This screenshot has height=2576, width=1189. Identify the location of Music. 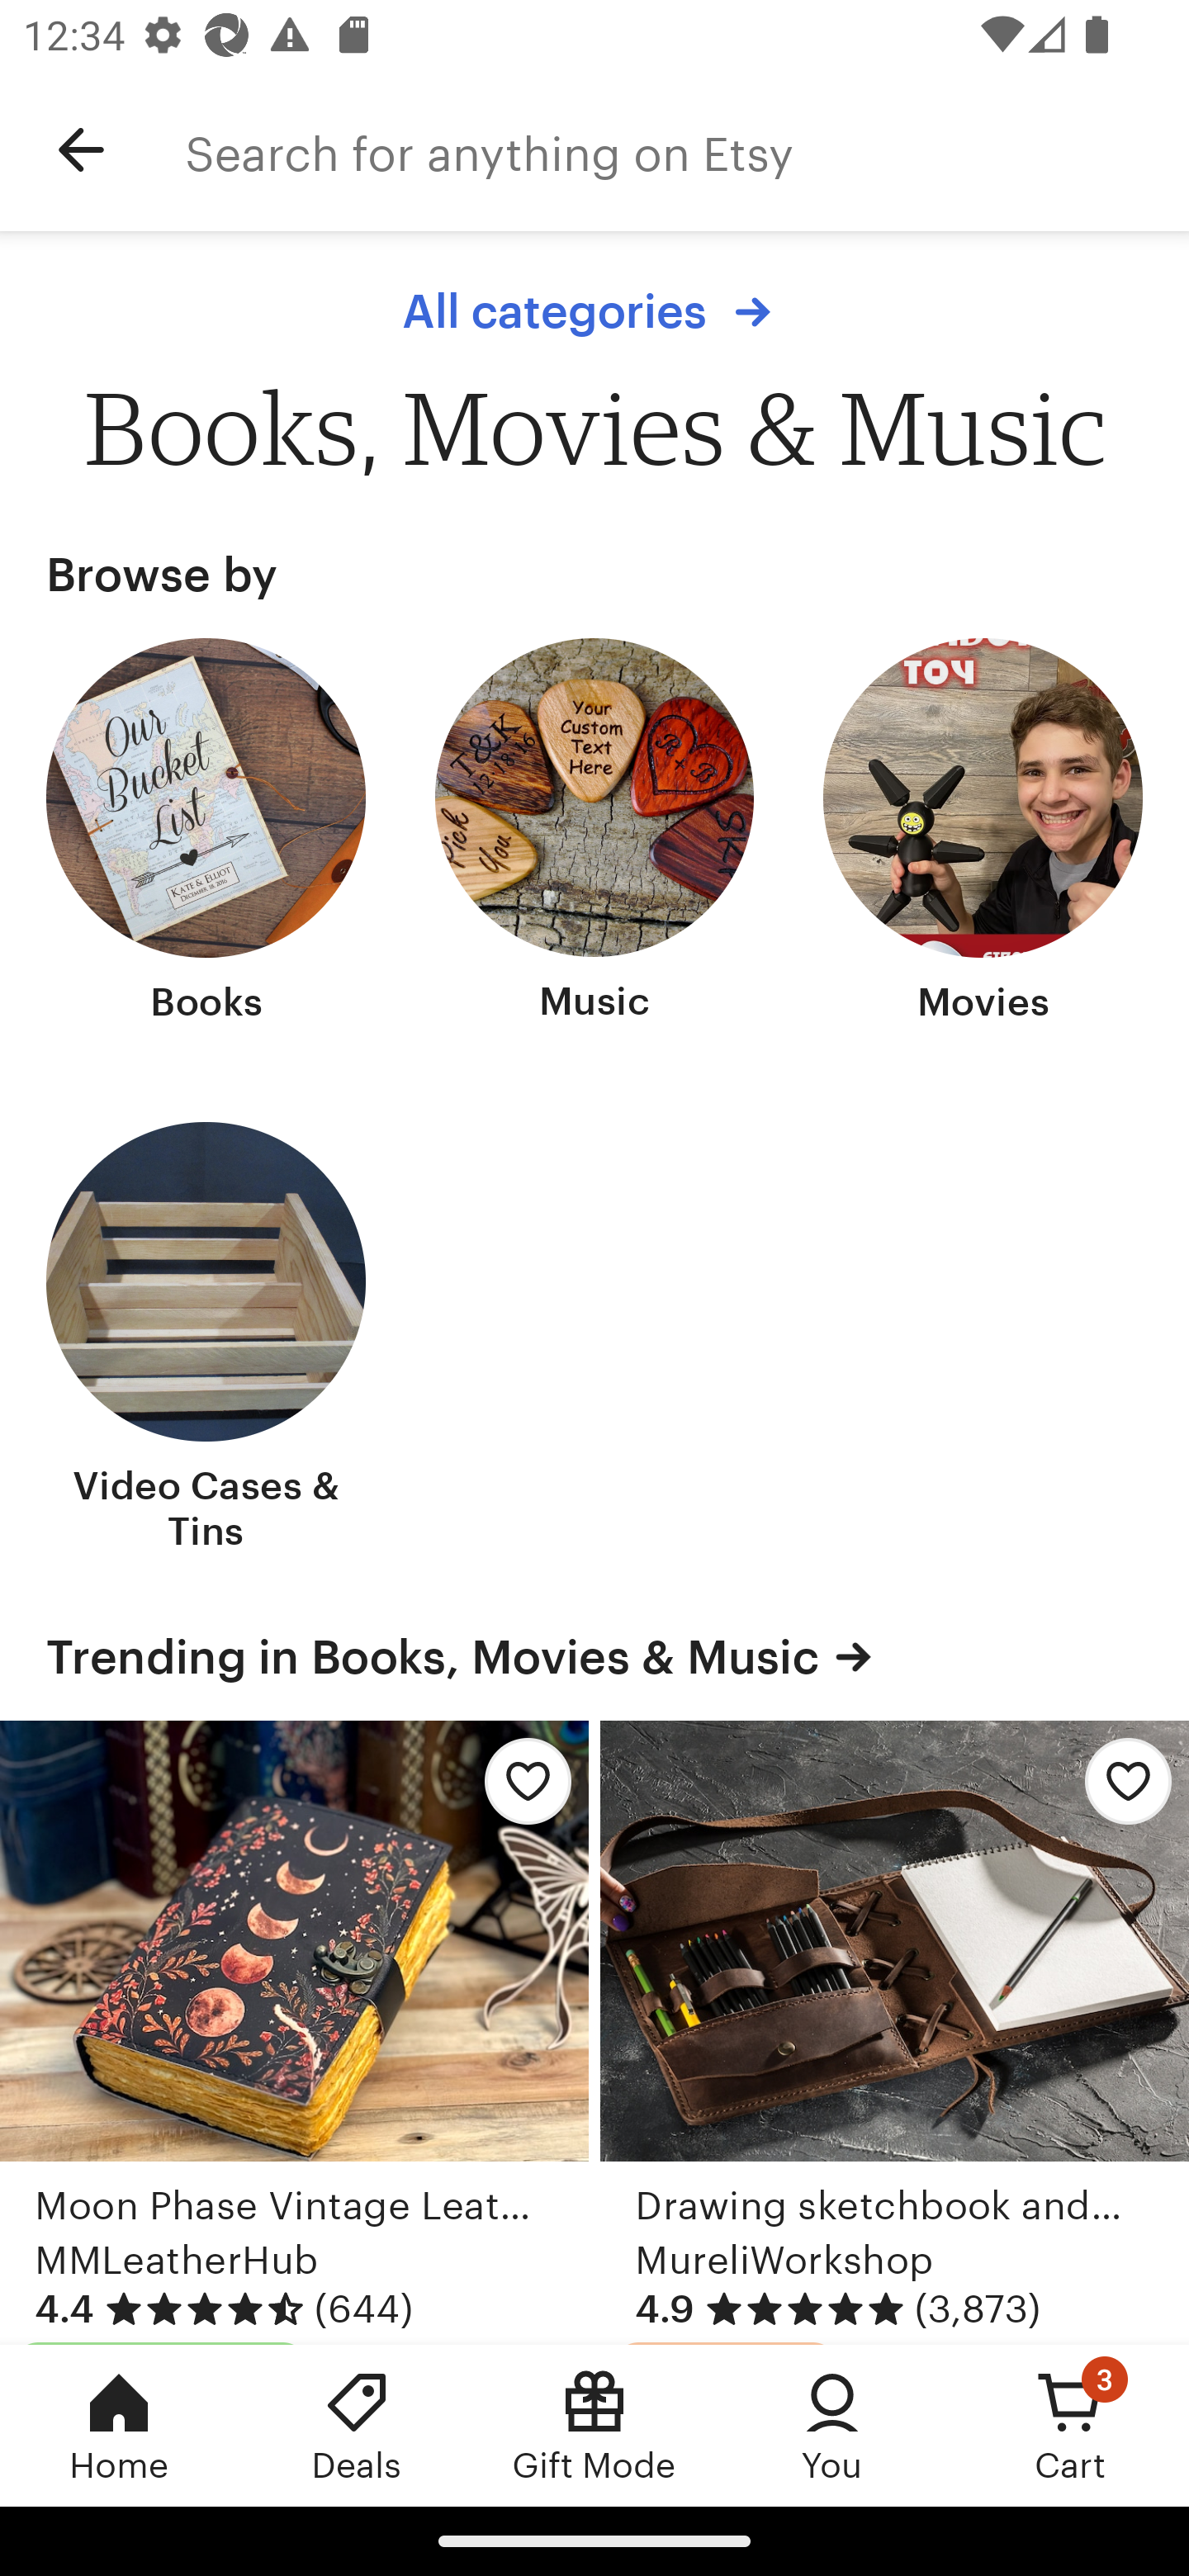
(594, 834).